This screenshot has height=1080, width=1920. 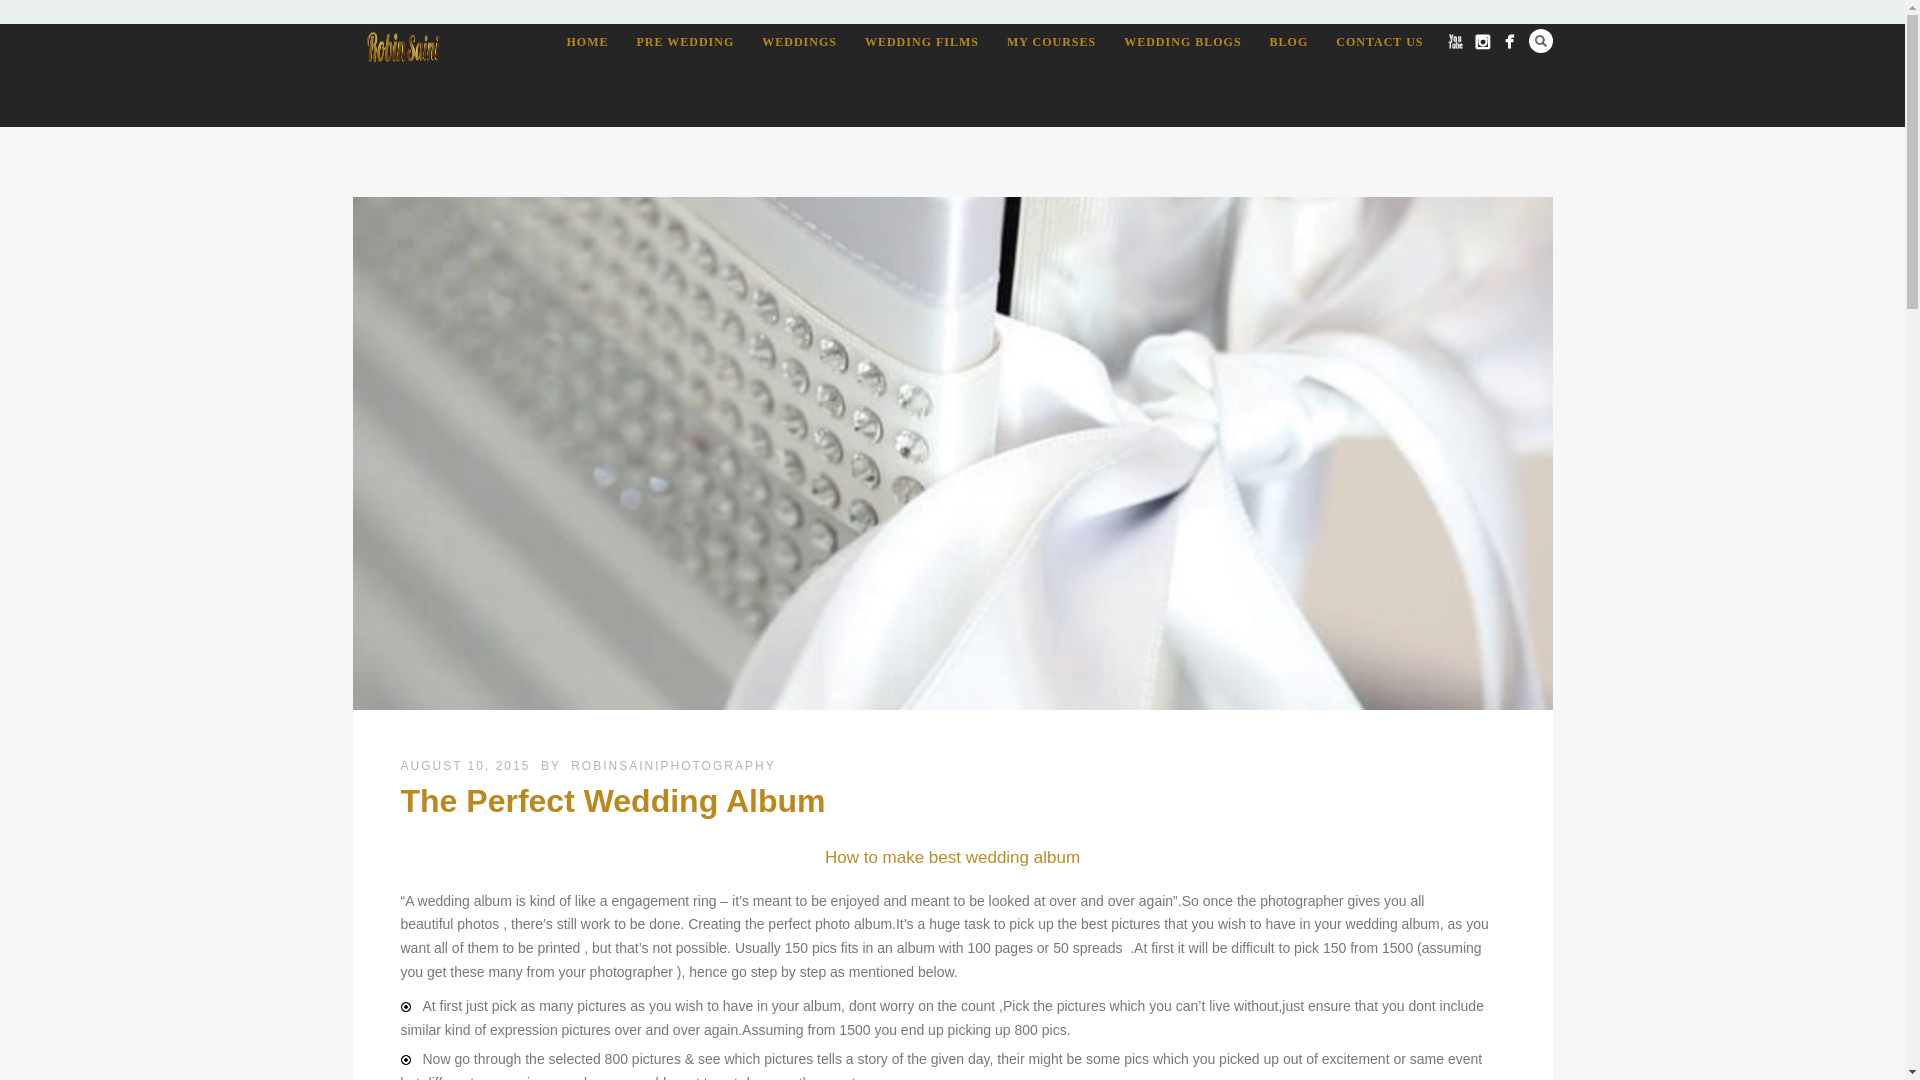 What do you see at coordinates (685, 42) in the screenshot?
I see `PRE WEDDING` at bounding box center [685, 42].